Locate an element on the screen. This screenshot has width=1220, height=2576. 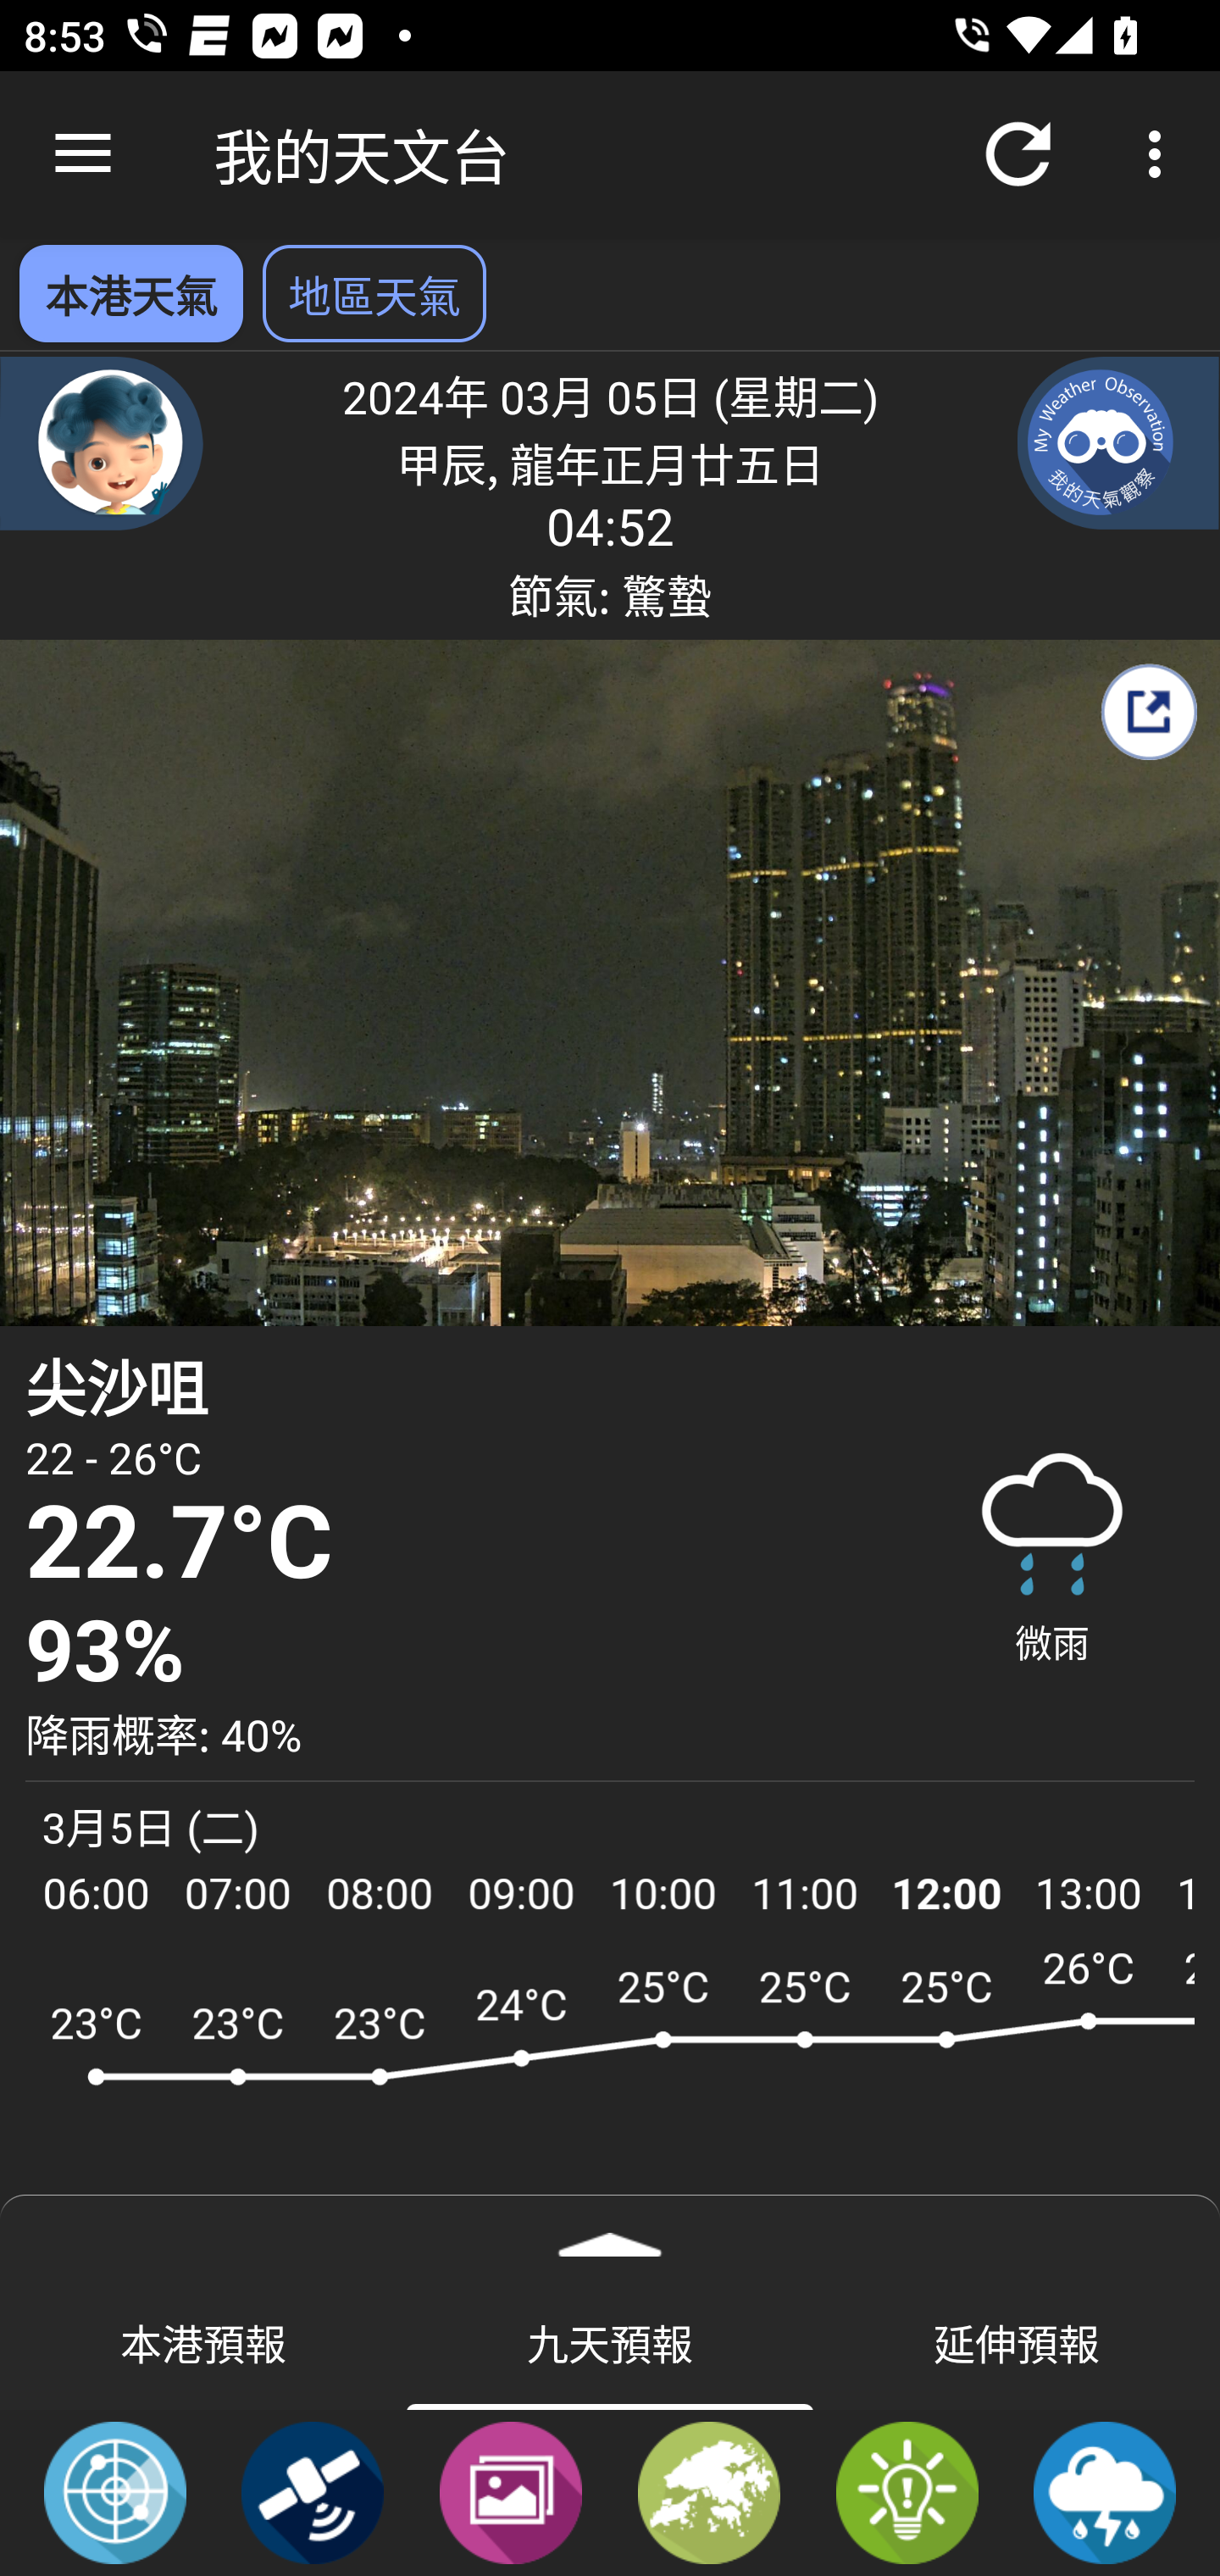
天氣提示 is located at coordinates (907, 2491).